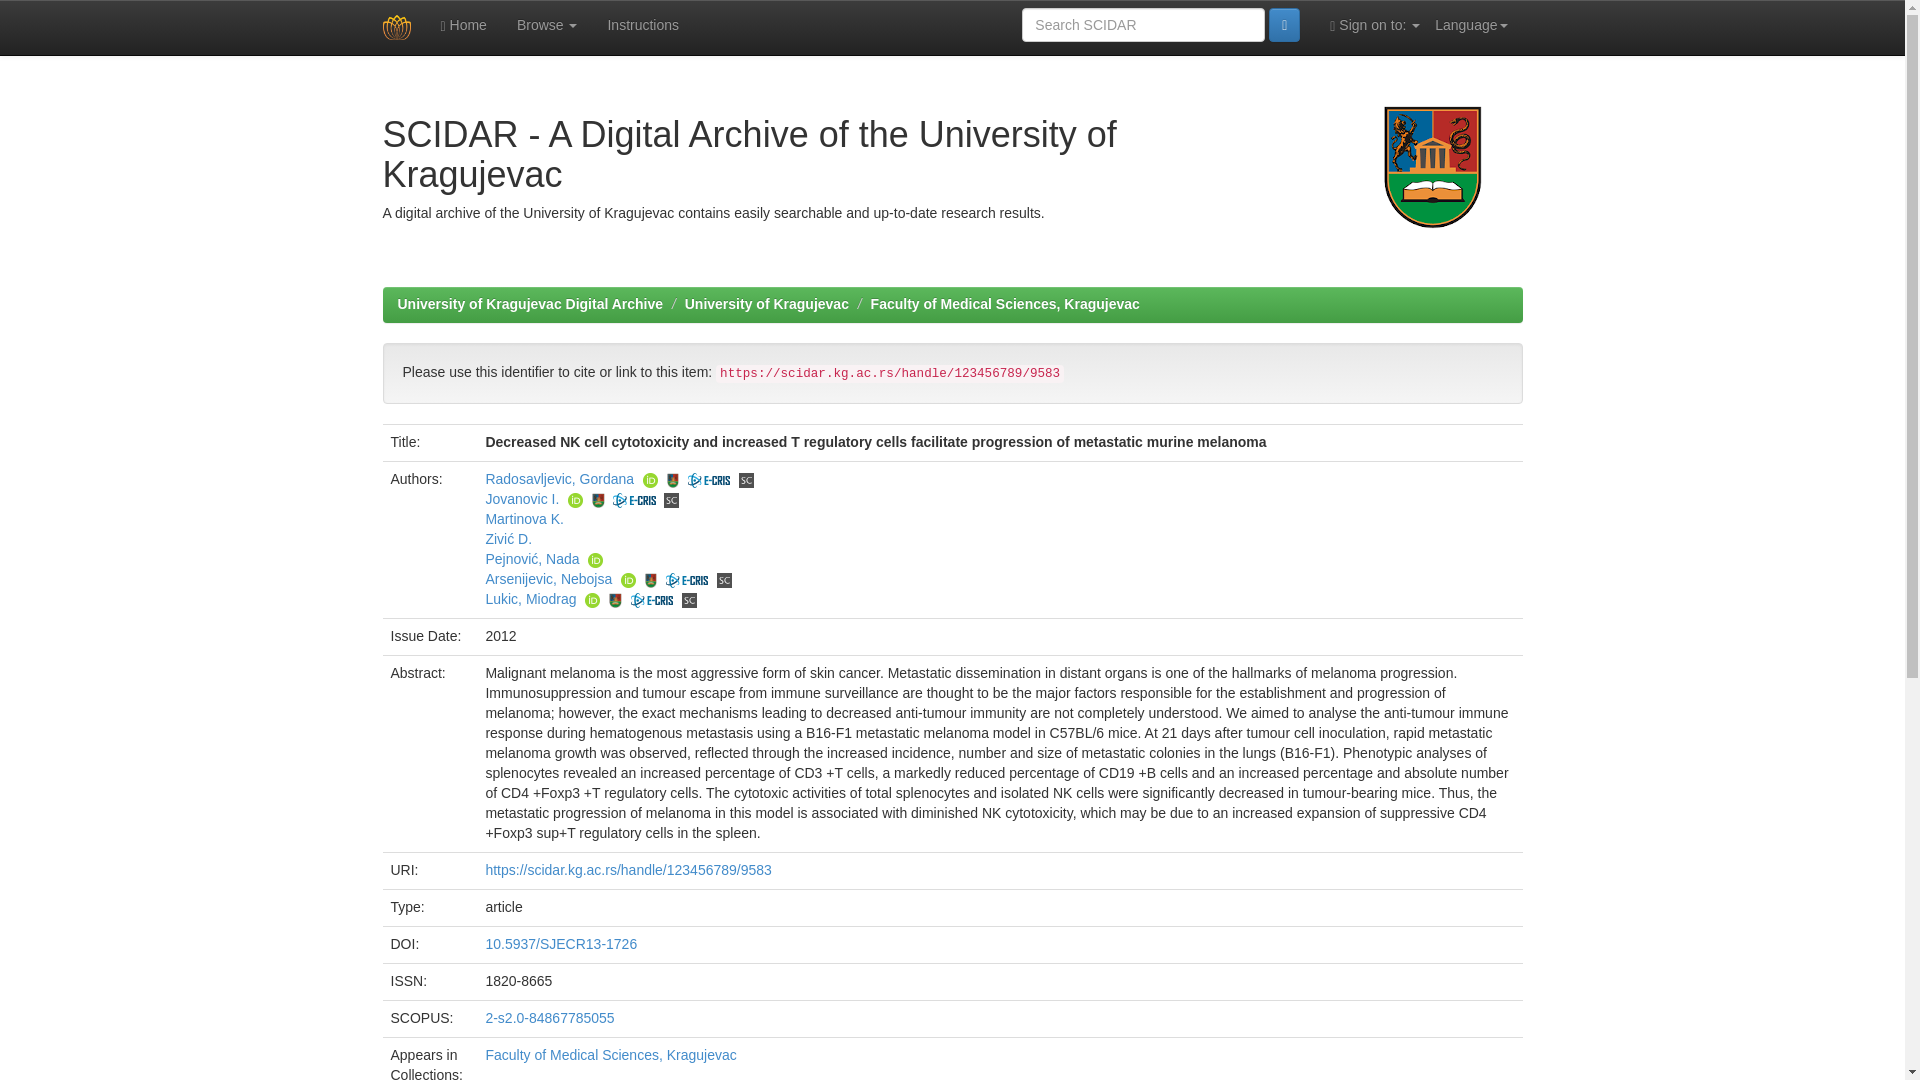 Image resolution: width=1920 pixels, height=1080 pixels. What do you see at coordinates (548, 579) in the screenshot?
I see `Arsenijevic, Nebojsa` at bounding box center [548, 579].